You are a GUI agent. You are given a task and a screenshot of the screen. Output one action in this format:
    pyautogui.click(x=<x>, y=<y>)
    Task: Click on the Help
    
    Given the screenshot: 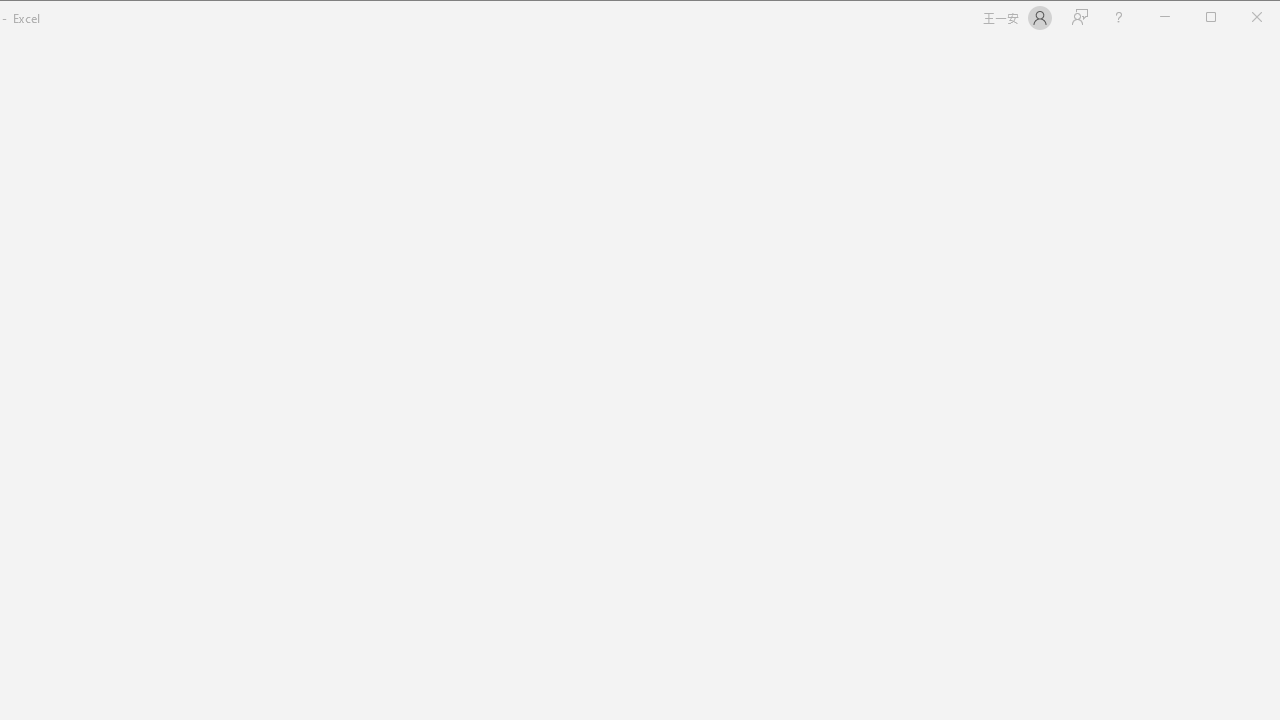 What is the action you would take?
    pyautogui.click(x=1118, y=18)
    